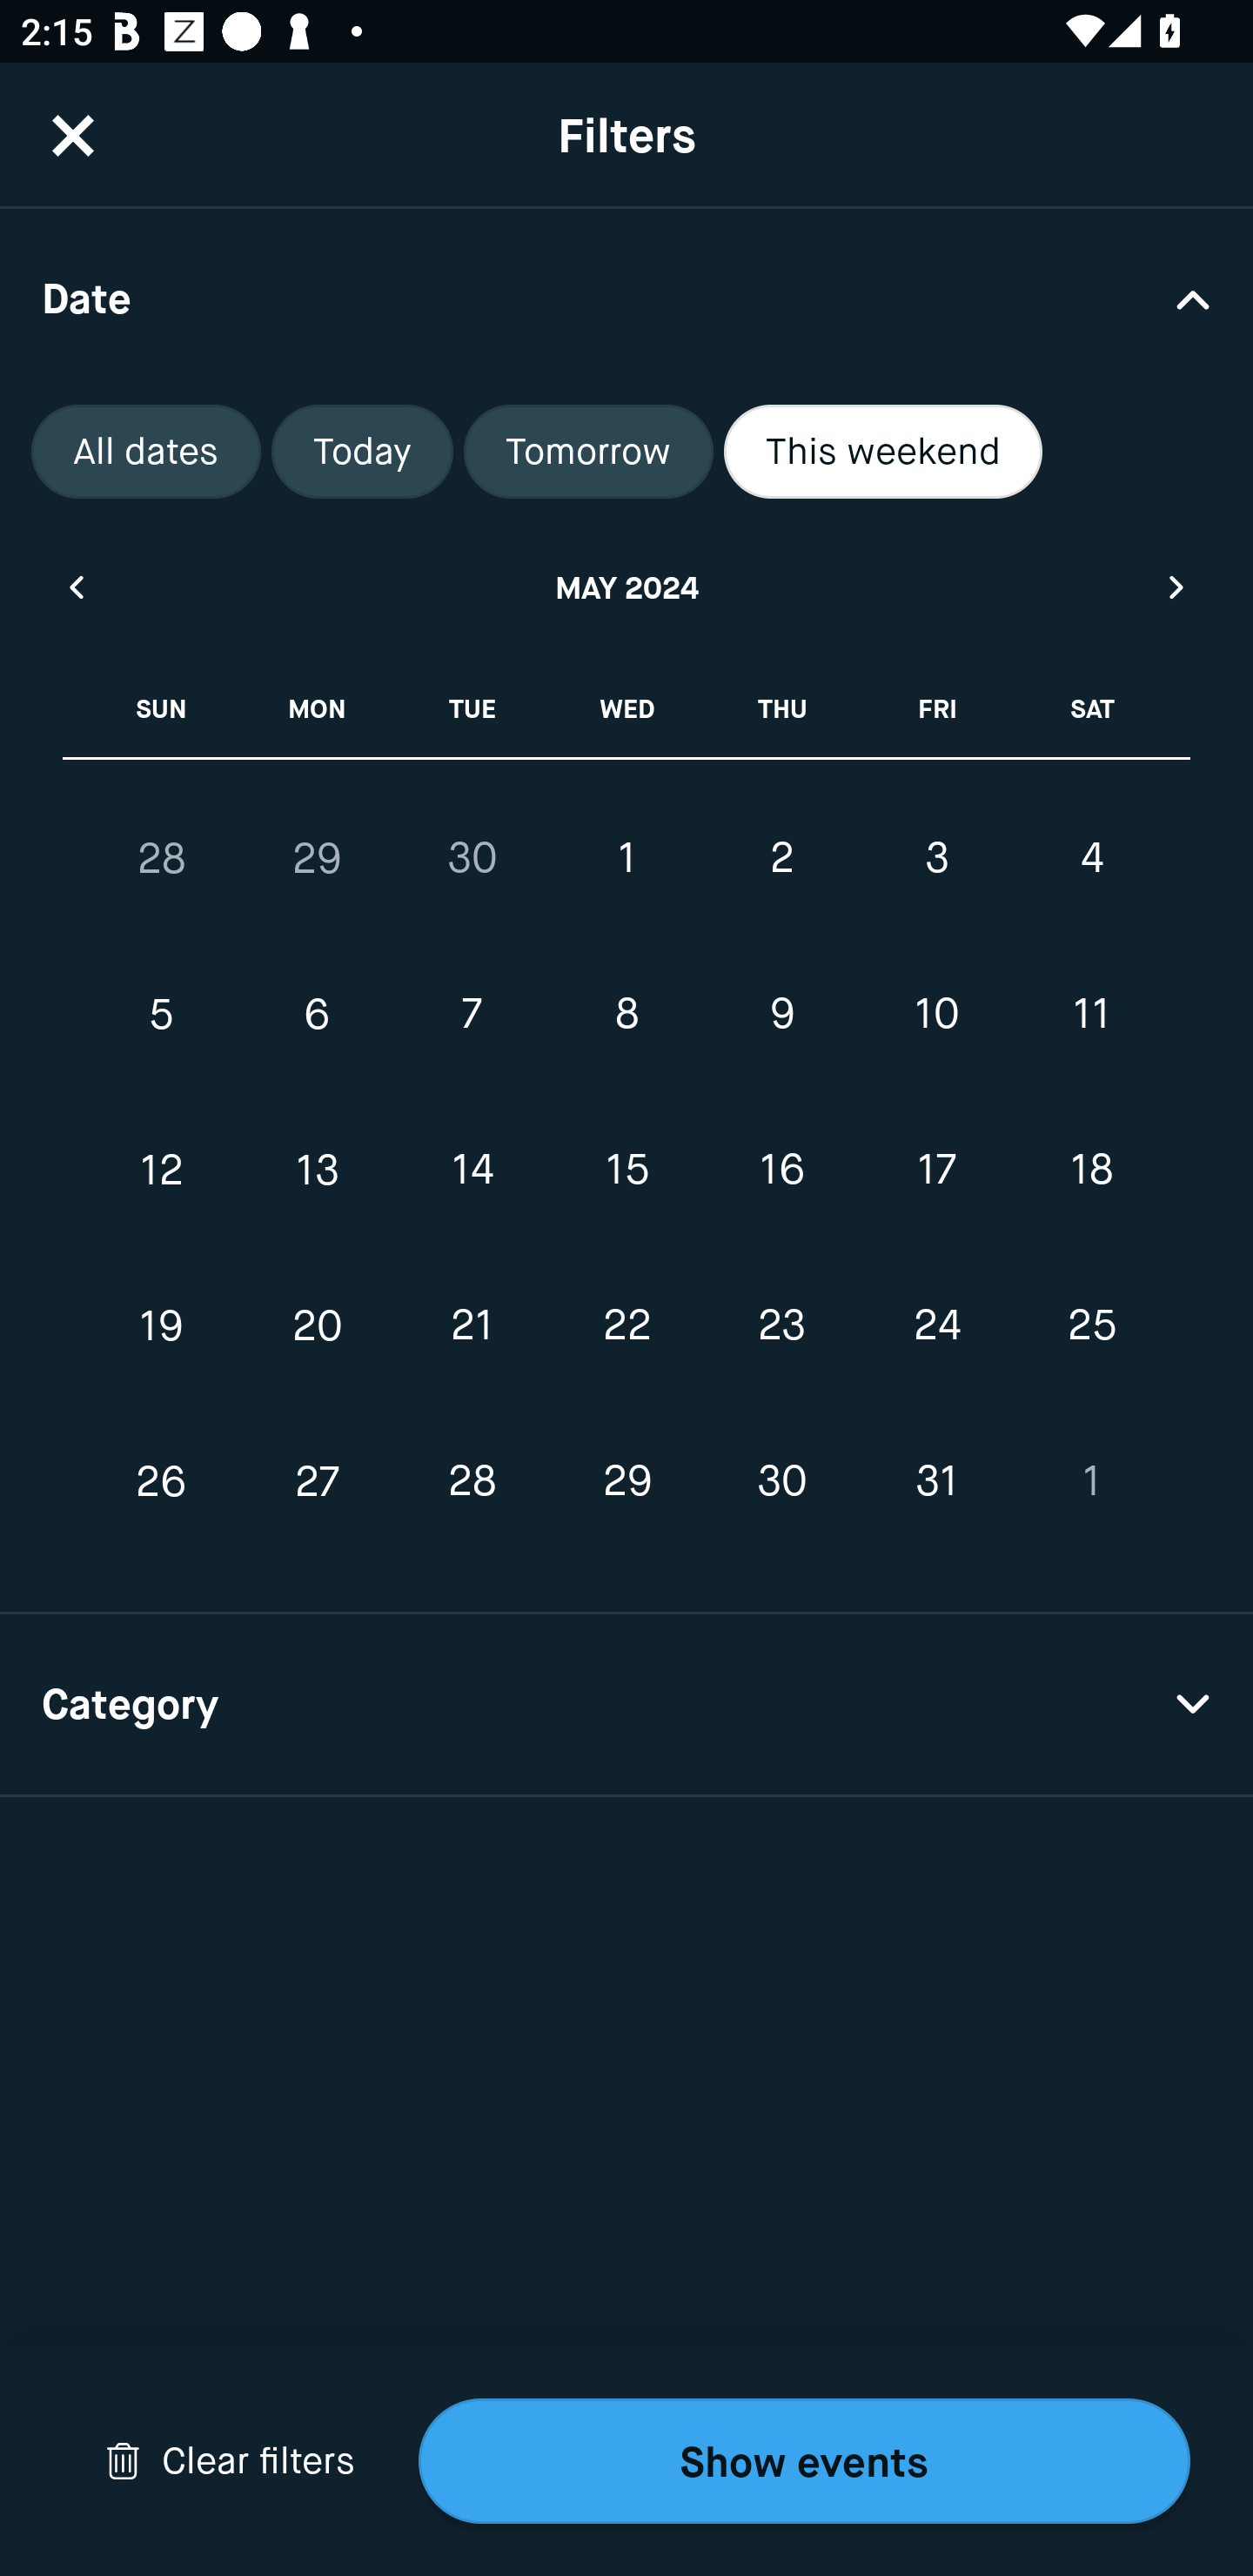 Image resolution: width=1253 pixels, height=2576 pixels. I want to click on 13, so click(317, 1170).